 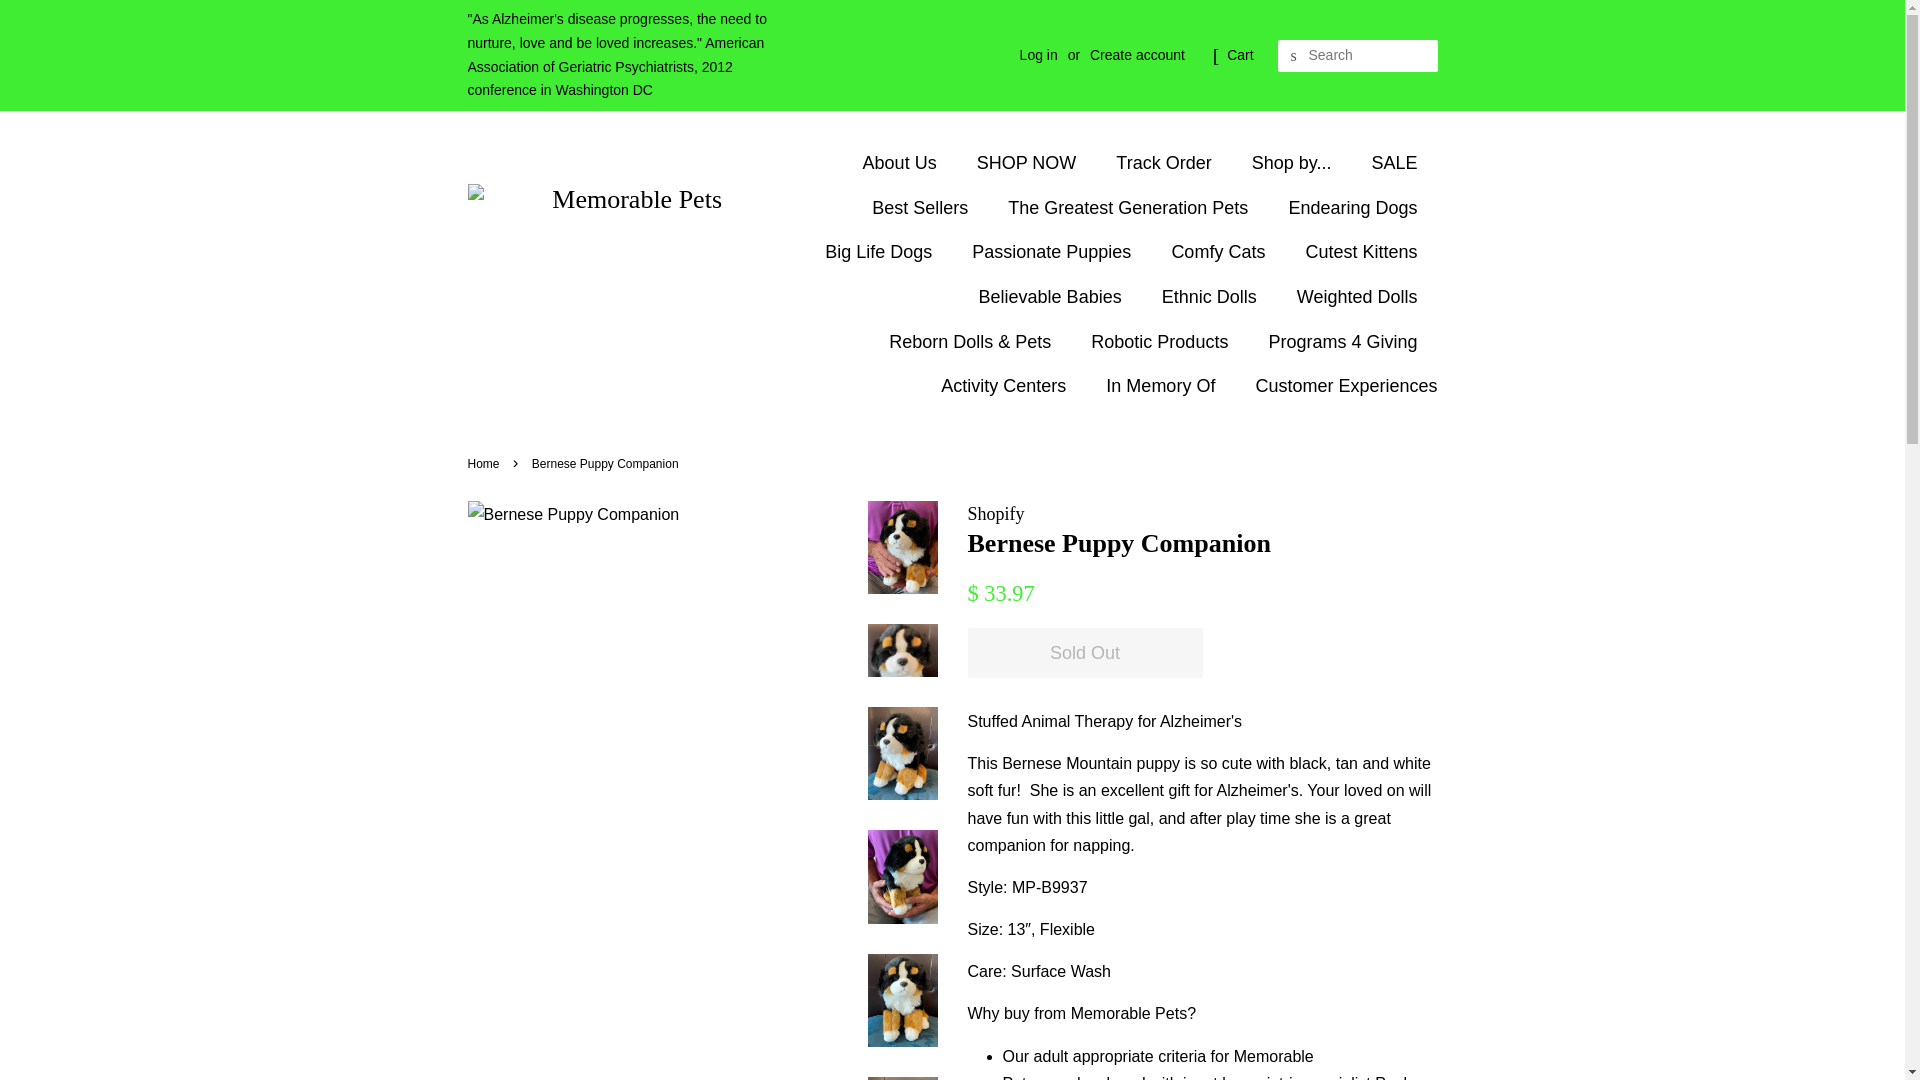 What do you see at coordinates (486, 463) in the screenshot?
I see `Back to the frontpage` at bounding box center [486, 463].